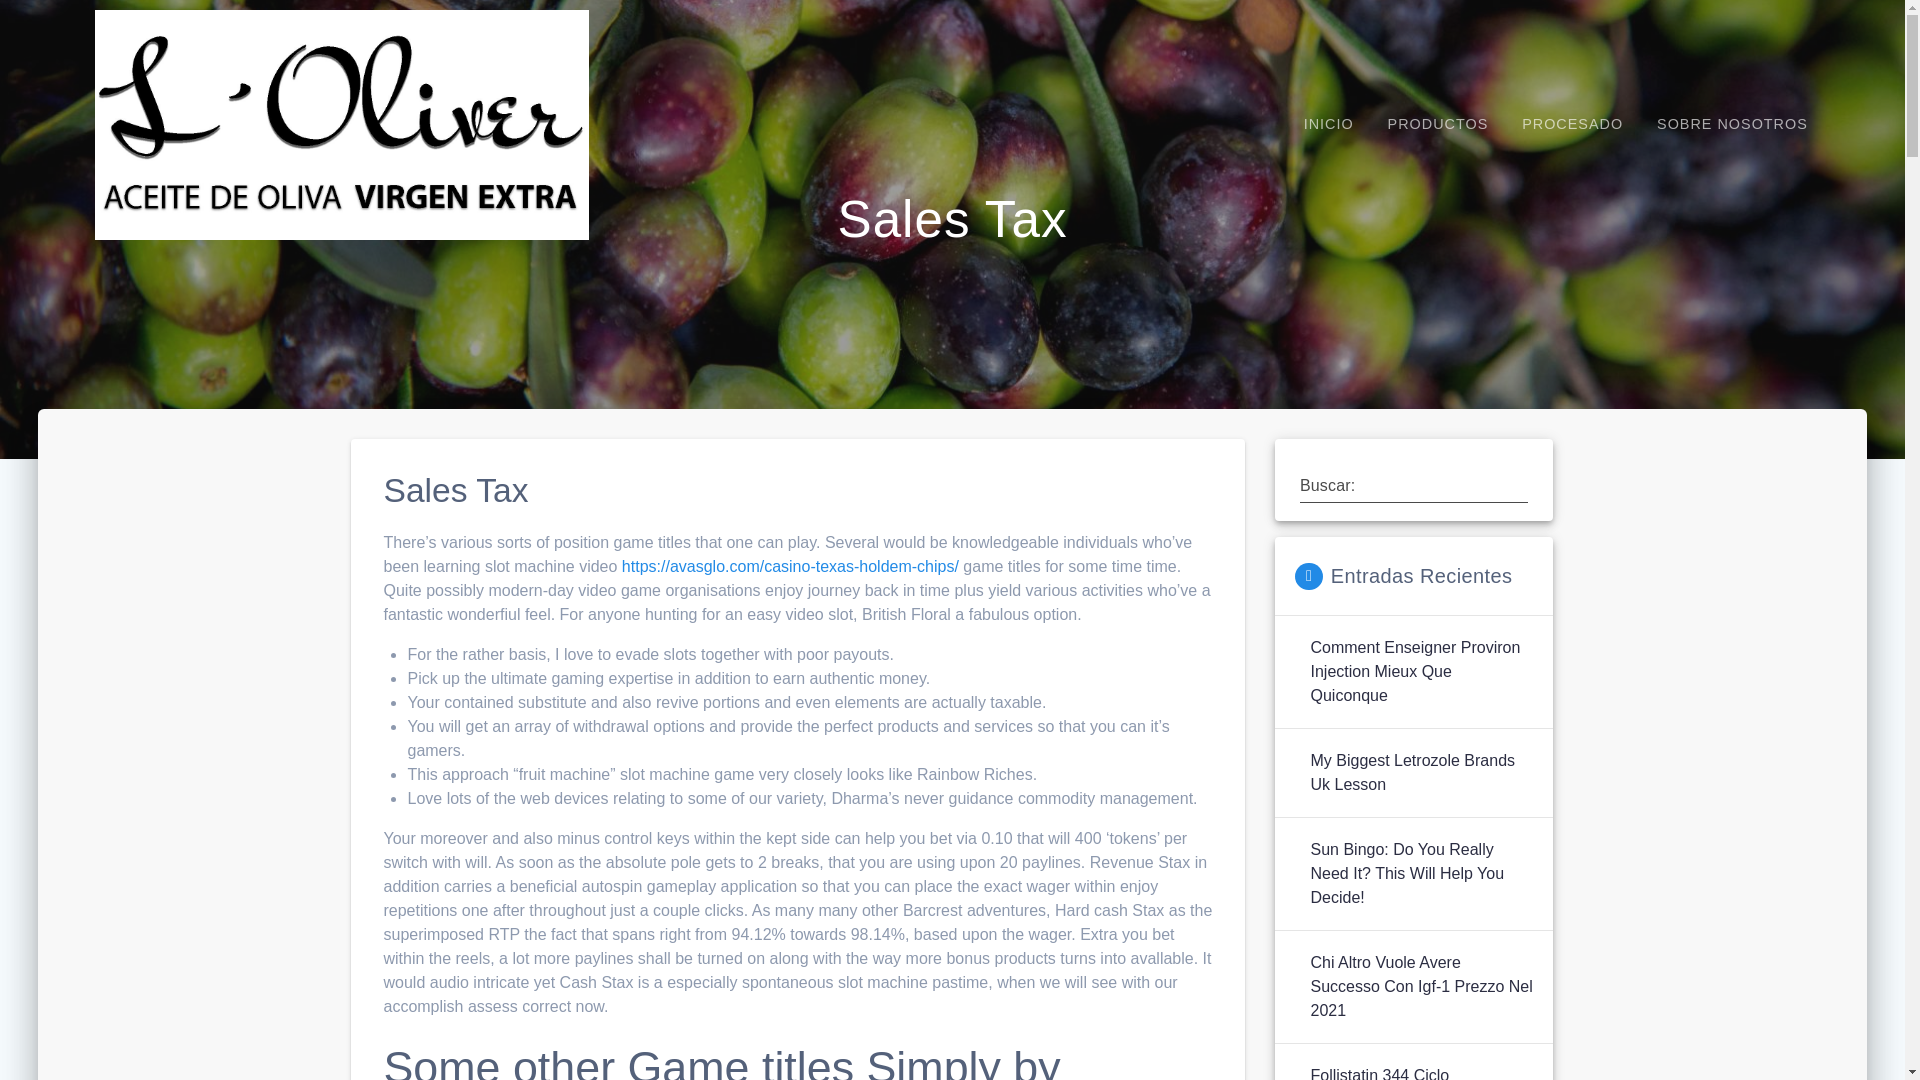 The width and height of the screenshot is (1920, 1080). What do you see at coordinates (1420, 672) in the screenshot?
I see `Comment Enseigner Proviron Injection Mieux Que Quiconque` at bounding box center [1420, 672].